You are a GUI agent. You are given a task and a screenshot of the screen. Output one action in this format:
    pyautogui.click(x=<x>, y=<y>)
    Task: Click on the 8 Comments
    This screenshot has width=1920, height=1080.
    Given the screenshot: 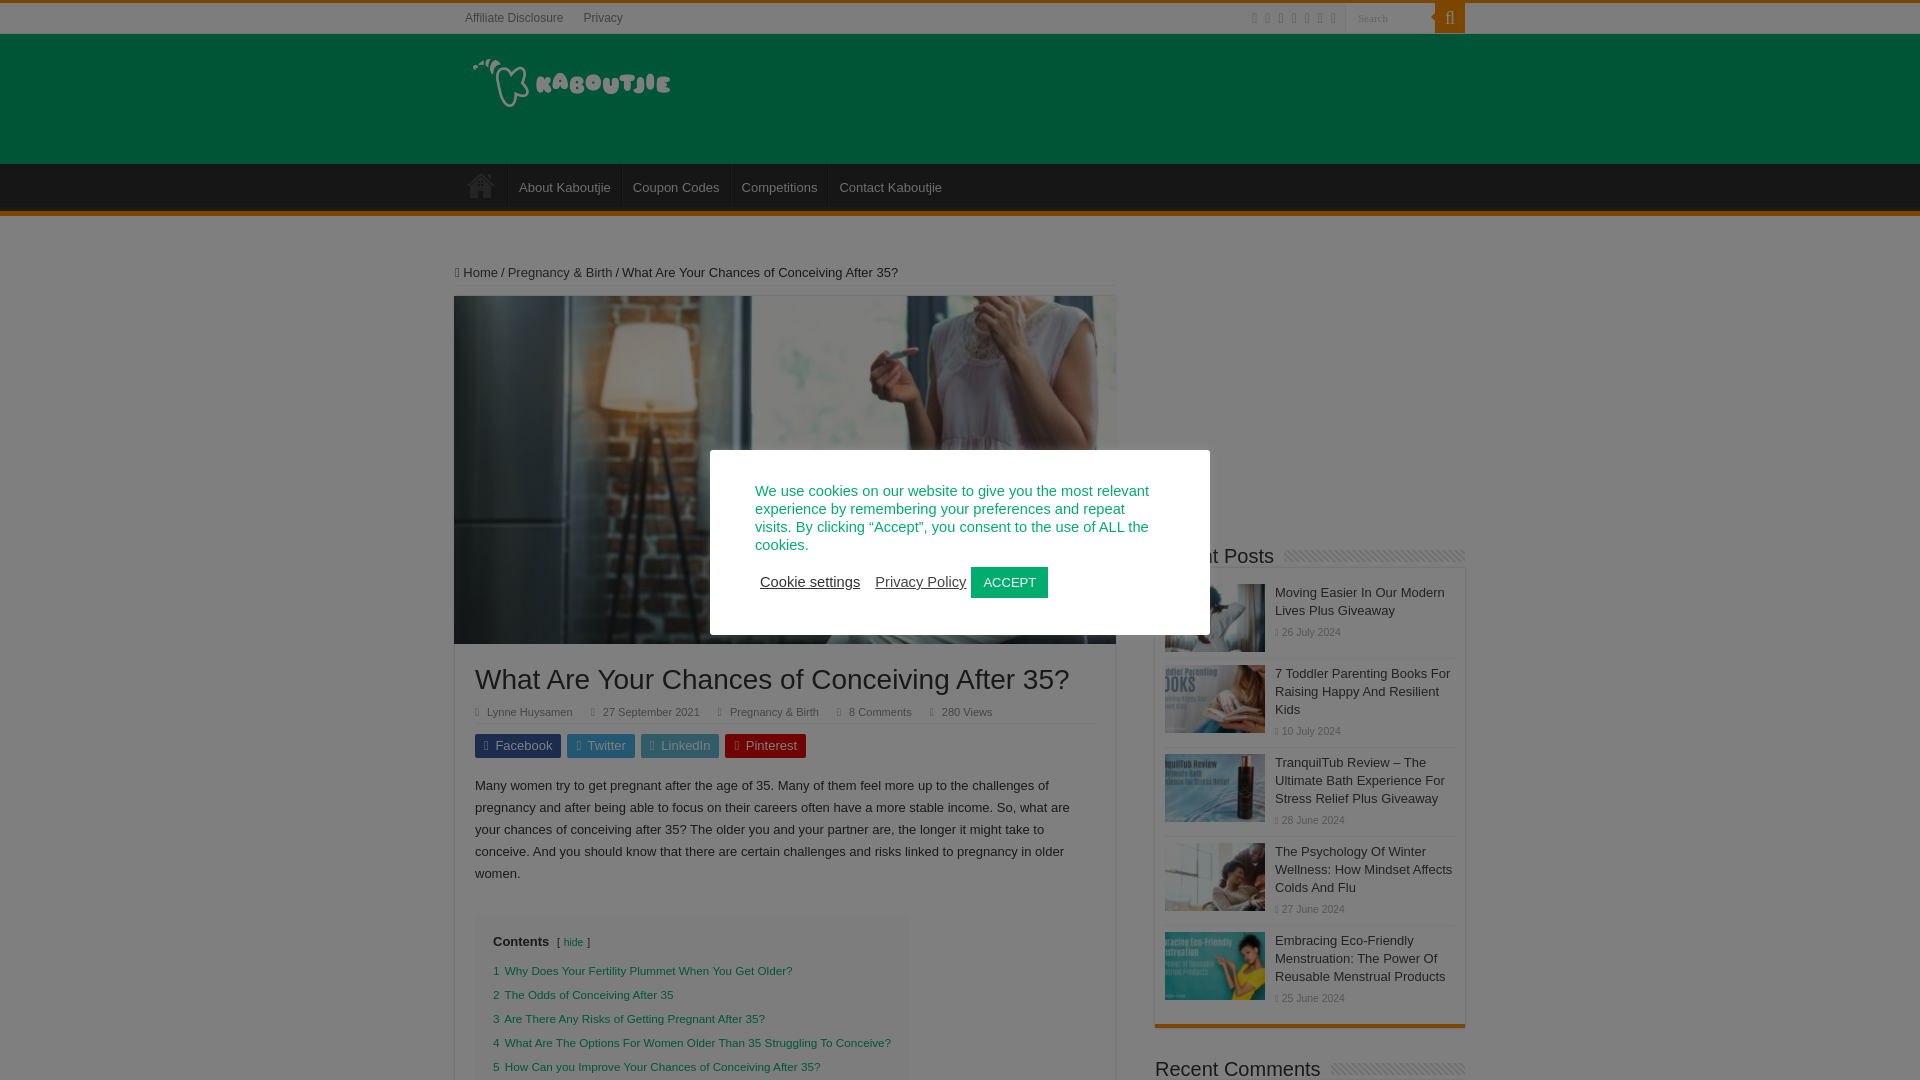 What is the action you would take?
    pyautogui.click(x=880, y=712)
    